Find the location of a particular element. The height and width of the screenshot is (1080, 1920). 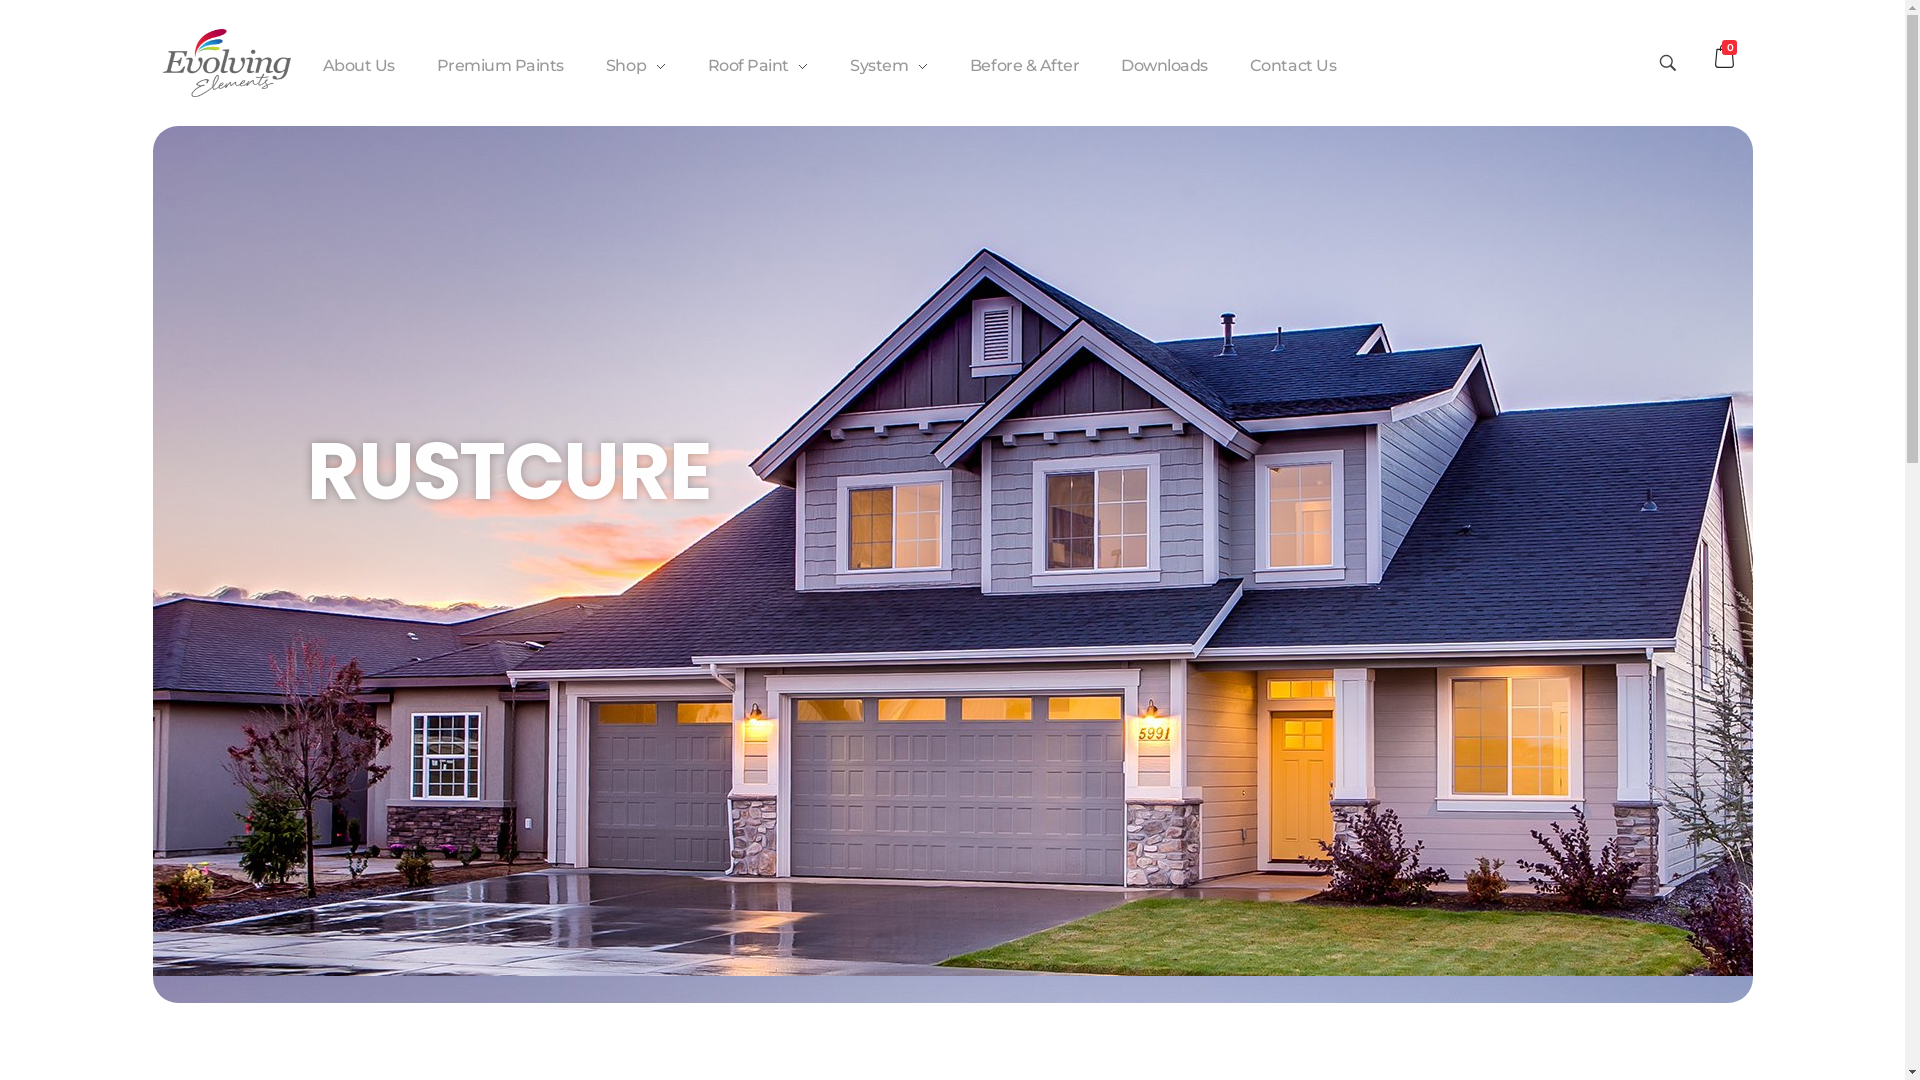

Shop is located at coordinates (636, 66).